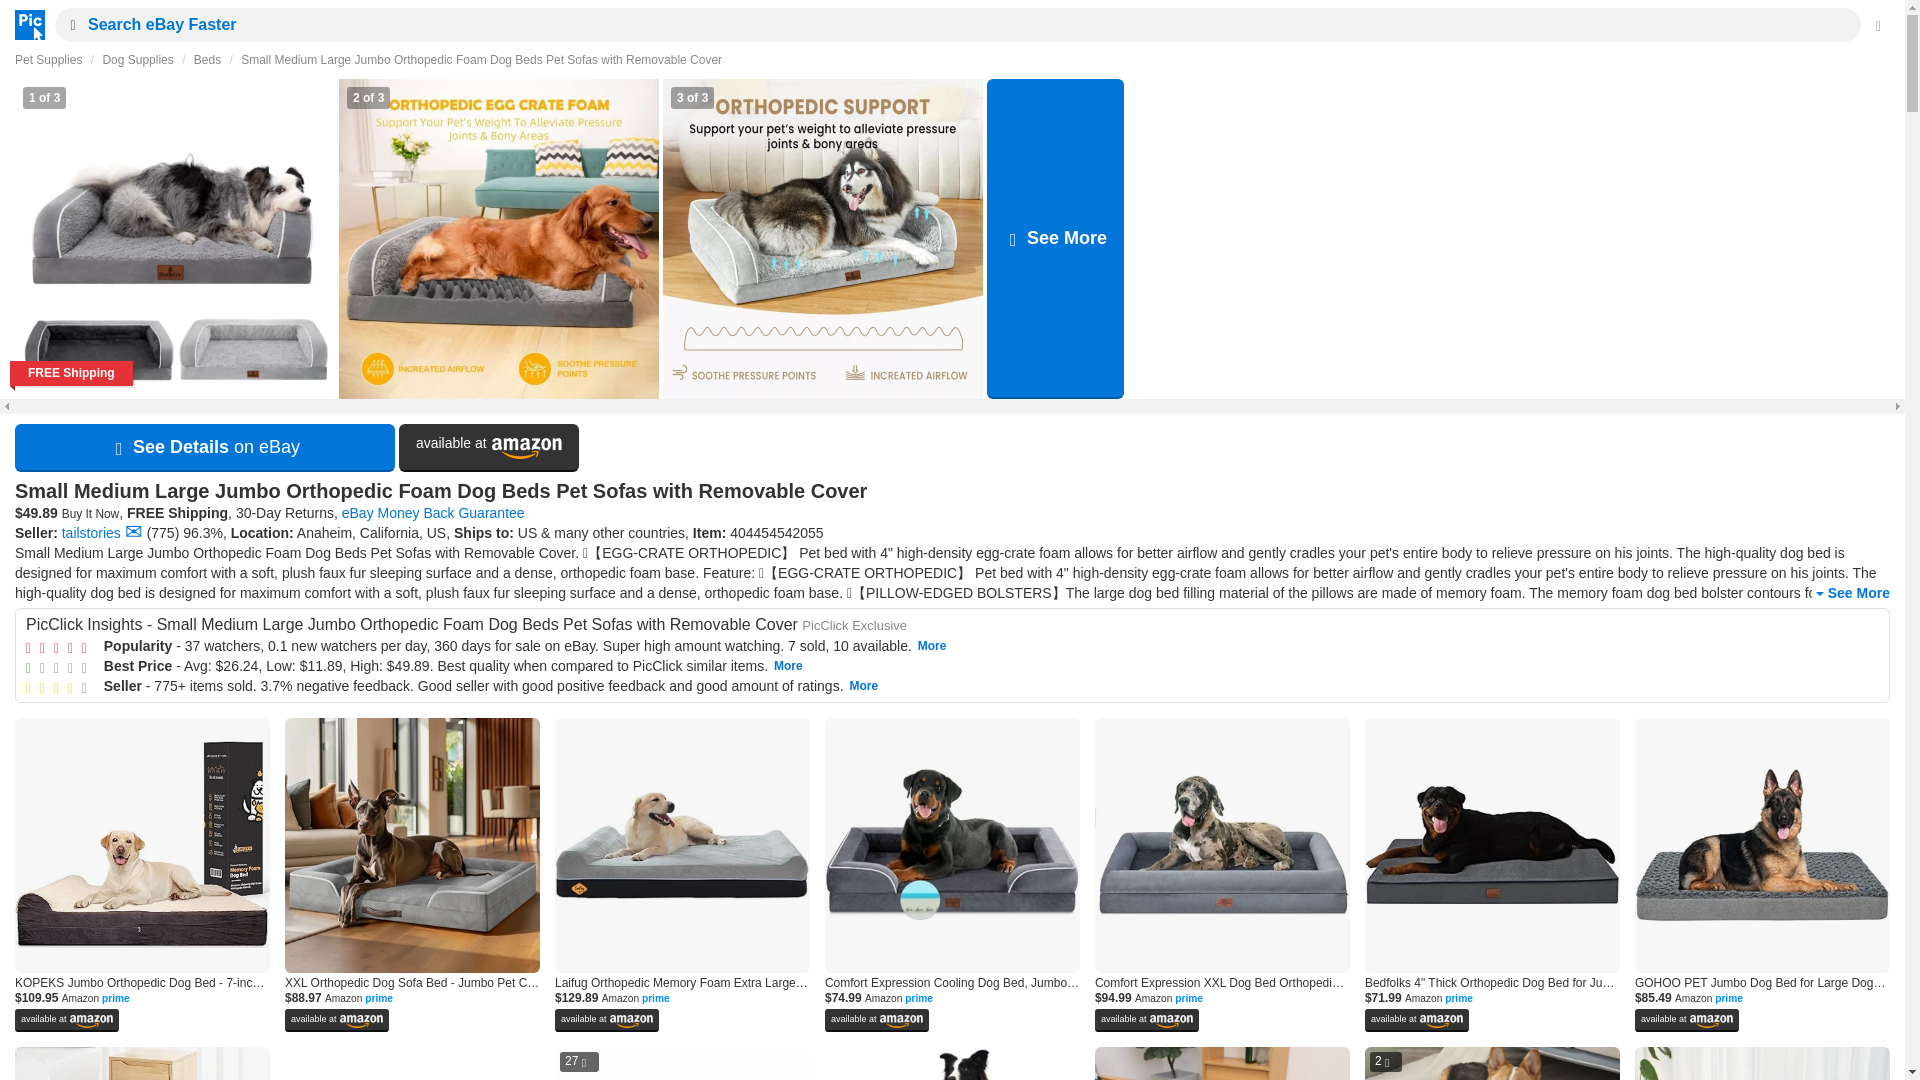 The image size is (1920, 1080). I want to click on eBay Item Number, so click(776, 532).